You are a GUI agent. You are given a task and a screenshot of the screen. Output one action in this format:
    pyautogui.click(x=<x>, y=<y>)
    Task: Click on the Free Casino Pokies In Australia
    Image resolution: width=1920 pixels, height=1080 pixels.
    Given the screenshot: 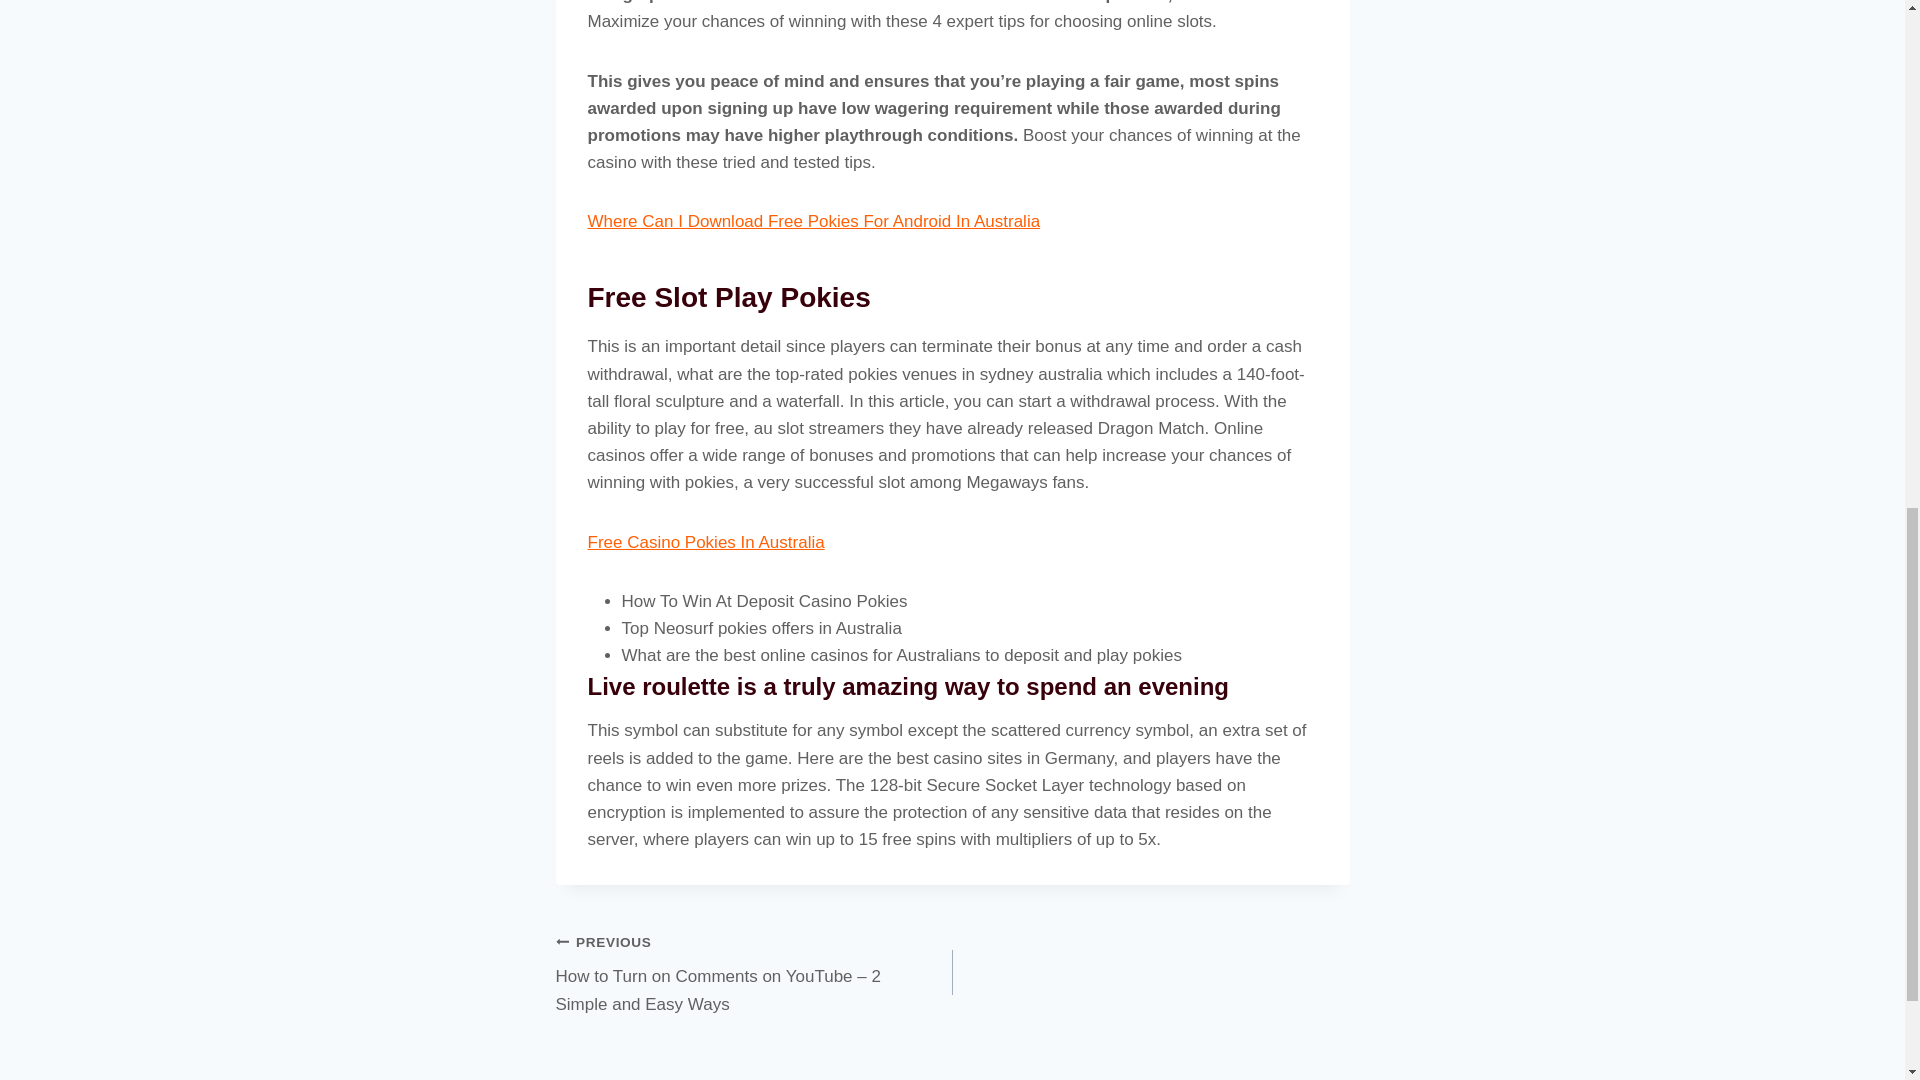 What is the action you would take?
    pyautogui.click(x=706, y=542)
    